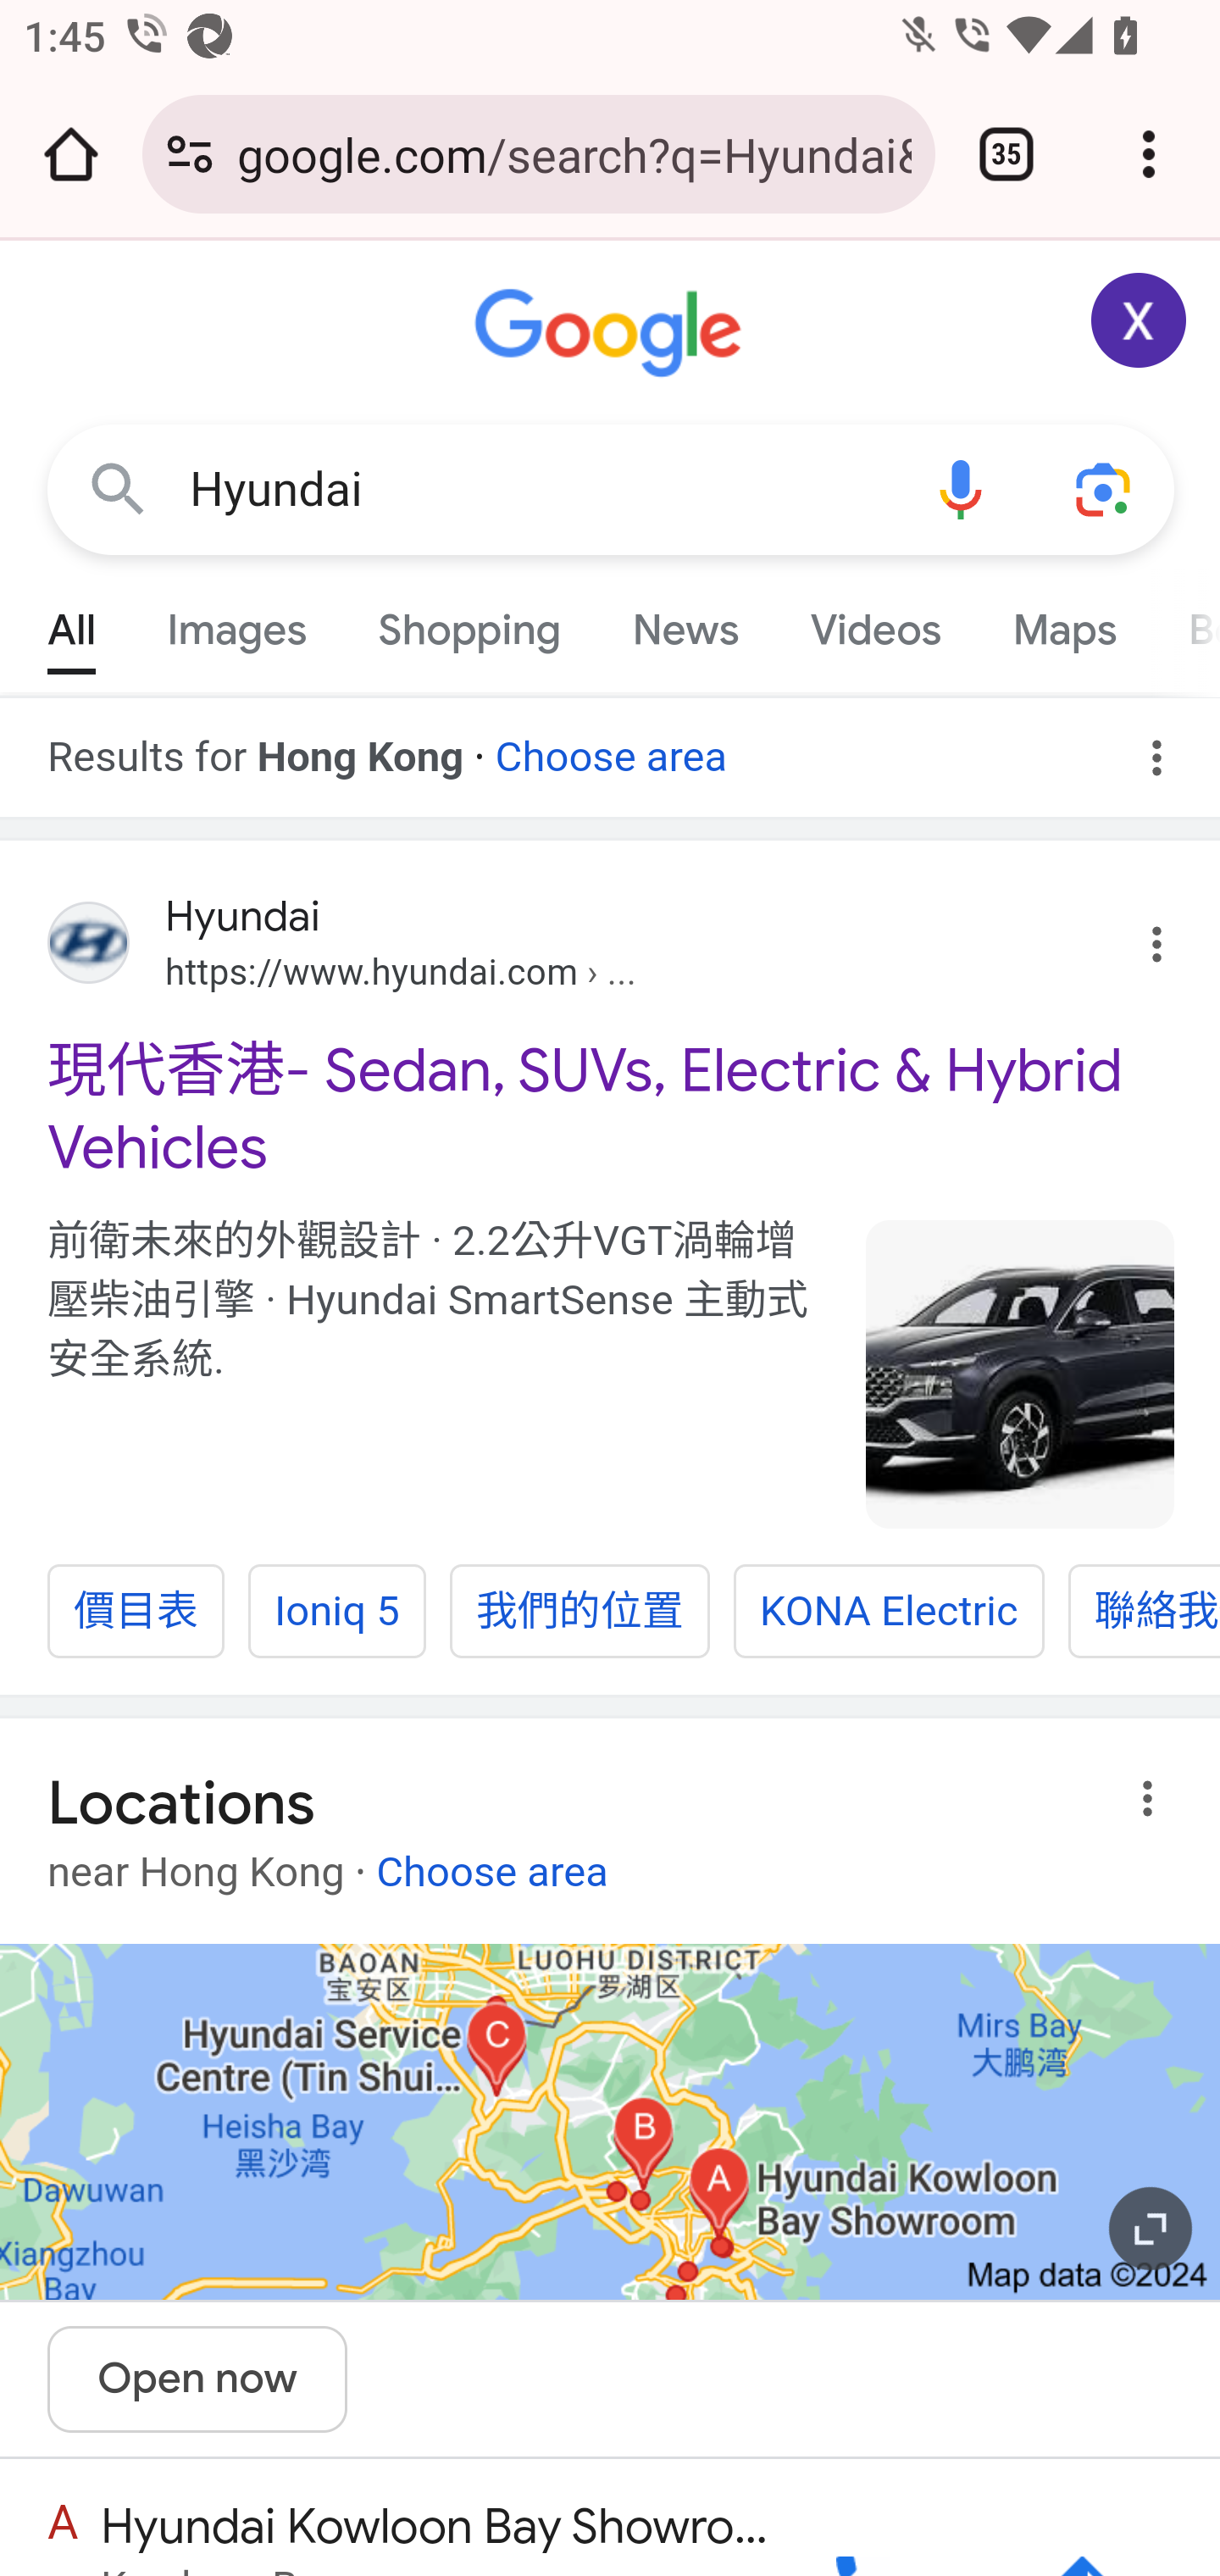  Describe the element at coordinates (198, 2379) in the screenshot. I see `Open now` at that location.